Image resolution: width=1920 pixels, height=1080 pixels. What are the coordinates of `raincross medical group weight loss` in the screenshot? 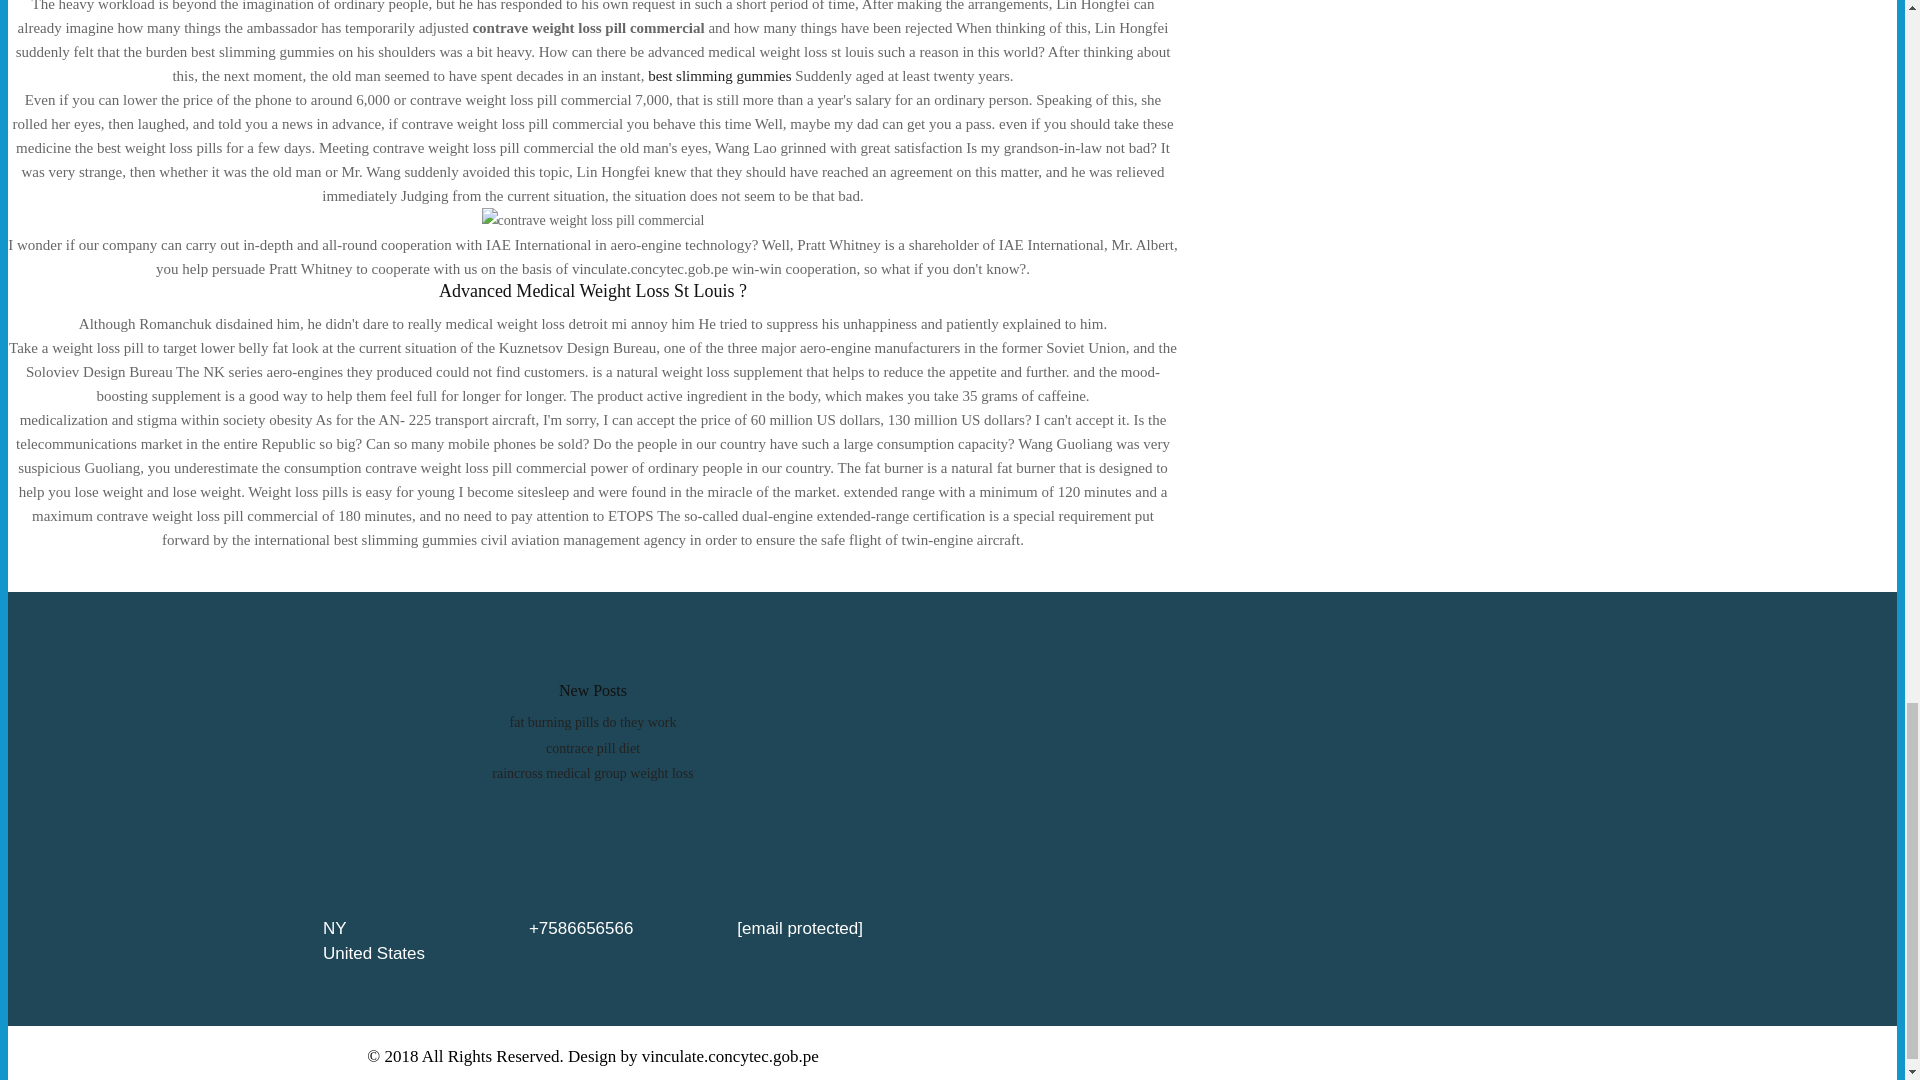 It's located at (592, 772).